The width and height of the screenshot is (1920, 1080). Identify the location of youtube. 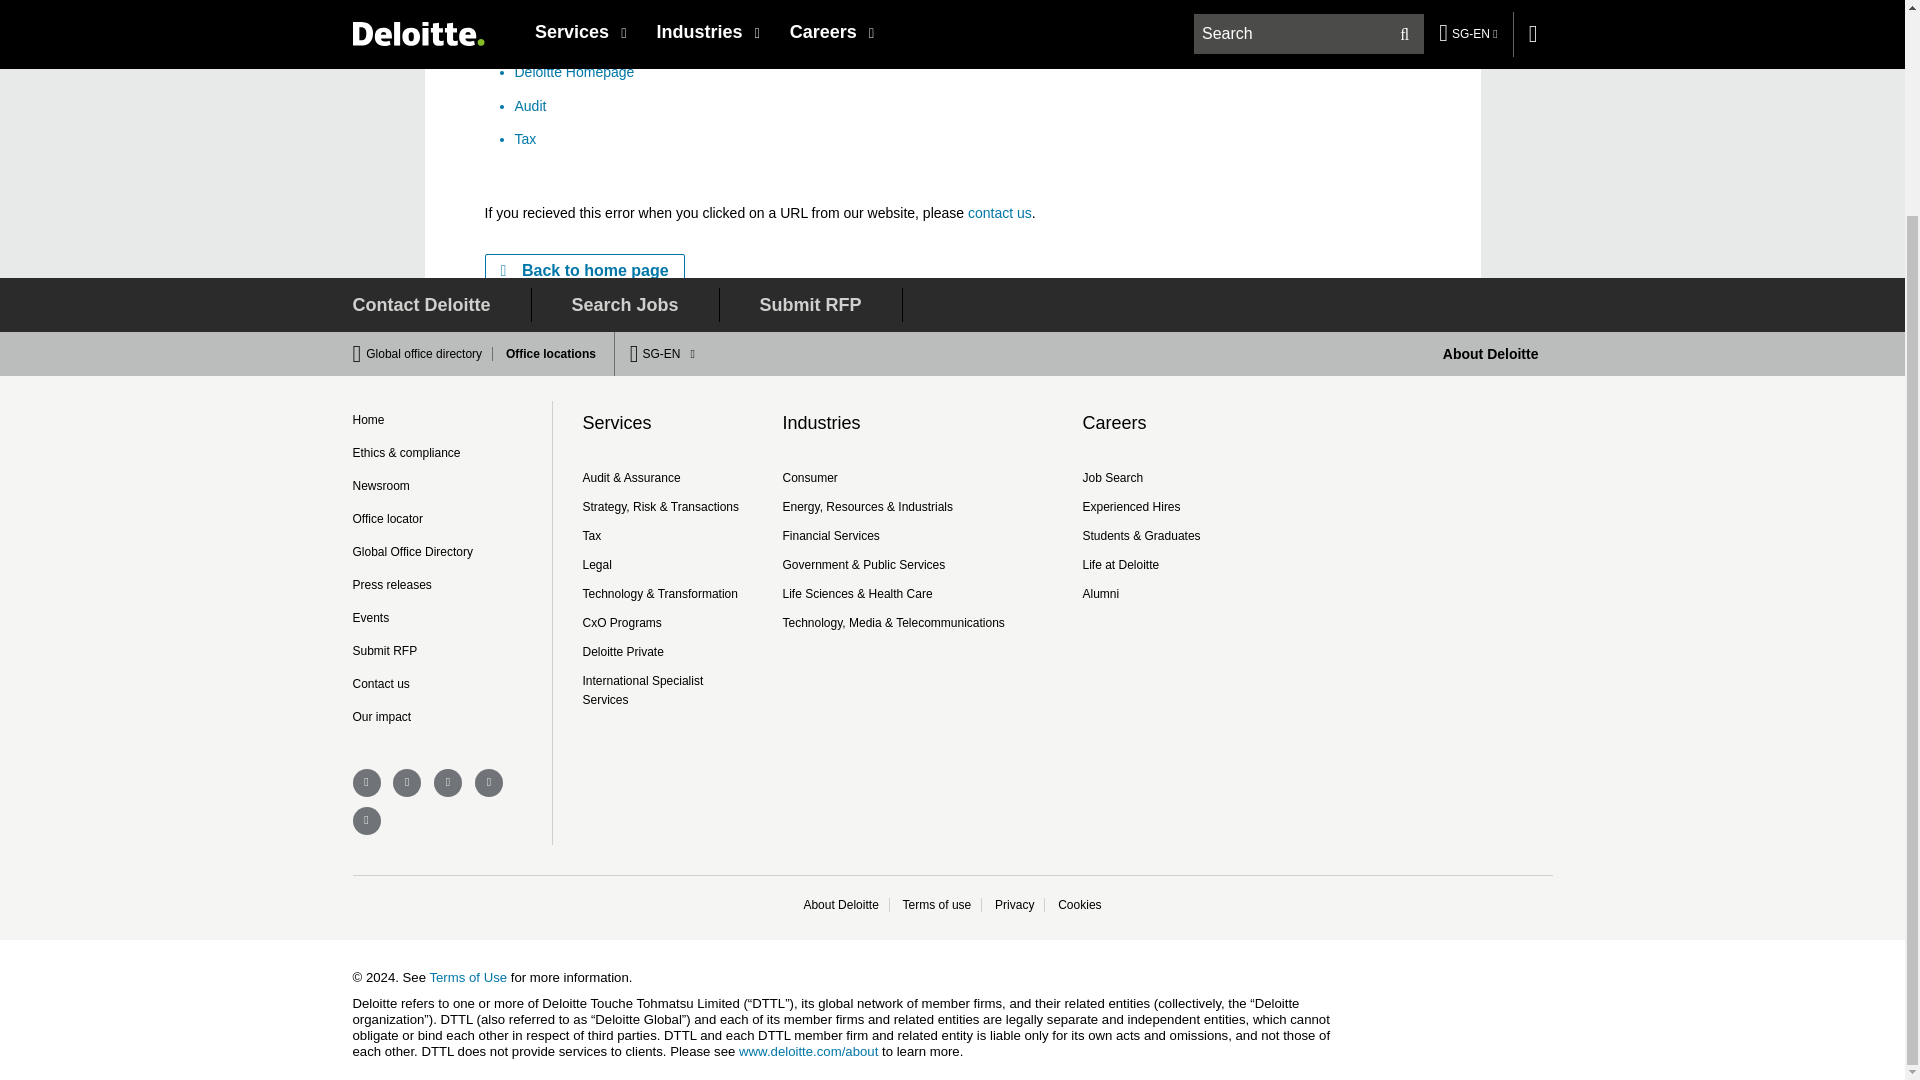
(366, 820).